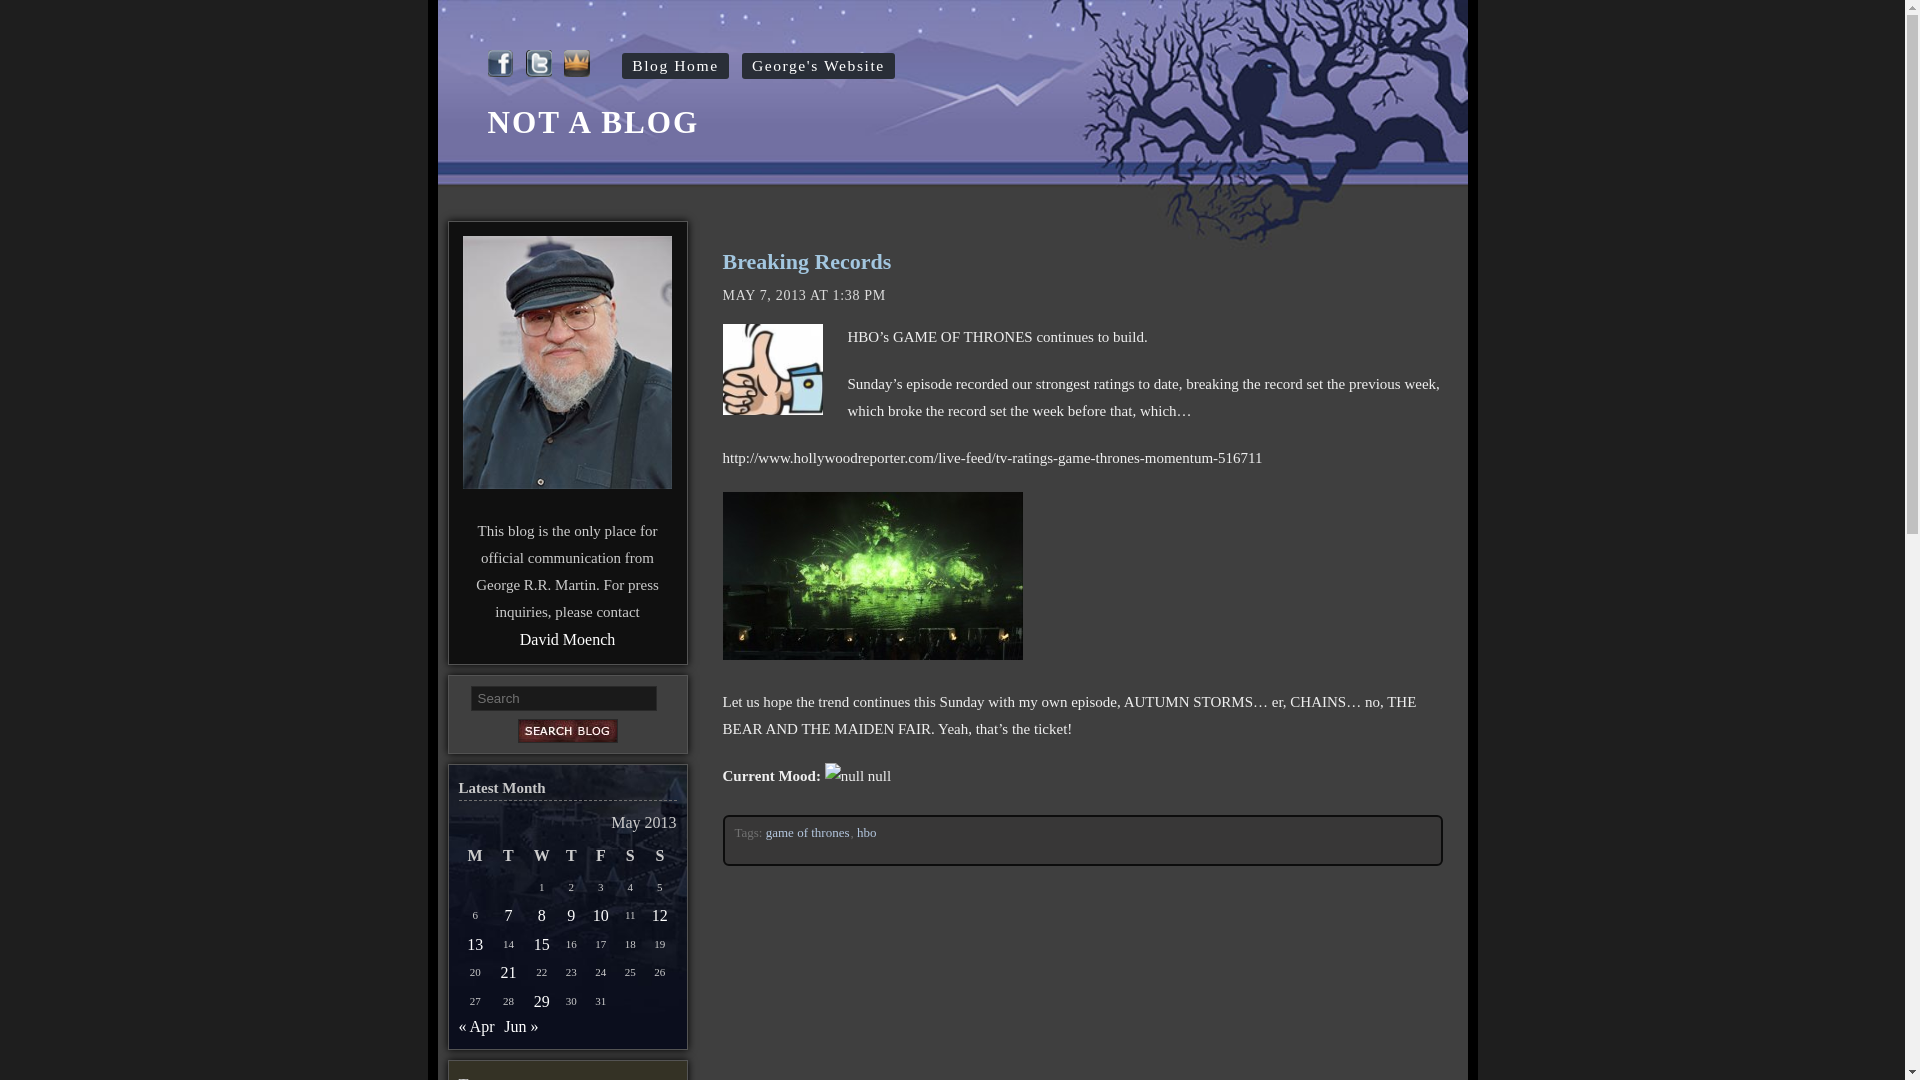  Describe the element at coordinates (659, 914) in the screenshot. I see `12` at that location.